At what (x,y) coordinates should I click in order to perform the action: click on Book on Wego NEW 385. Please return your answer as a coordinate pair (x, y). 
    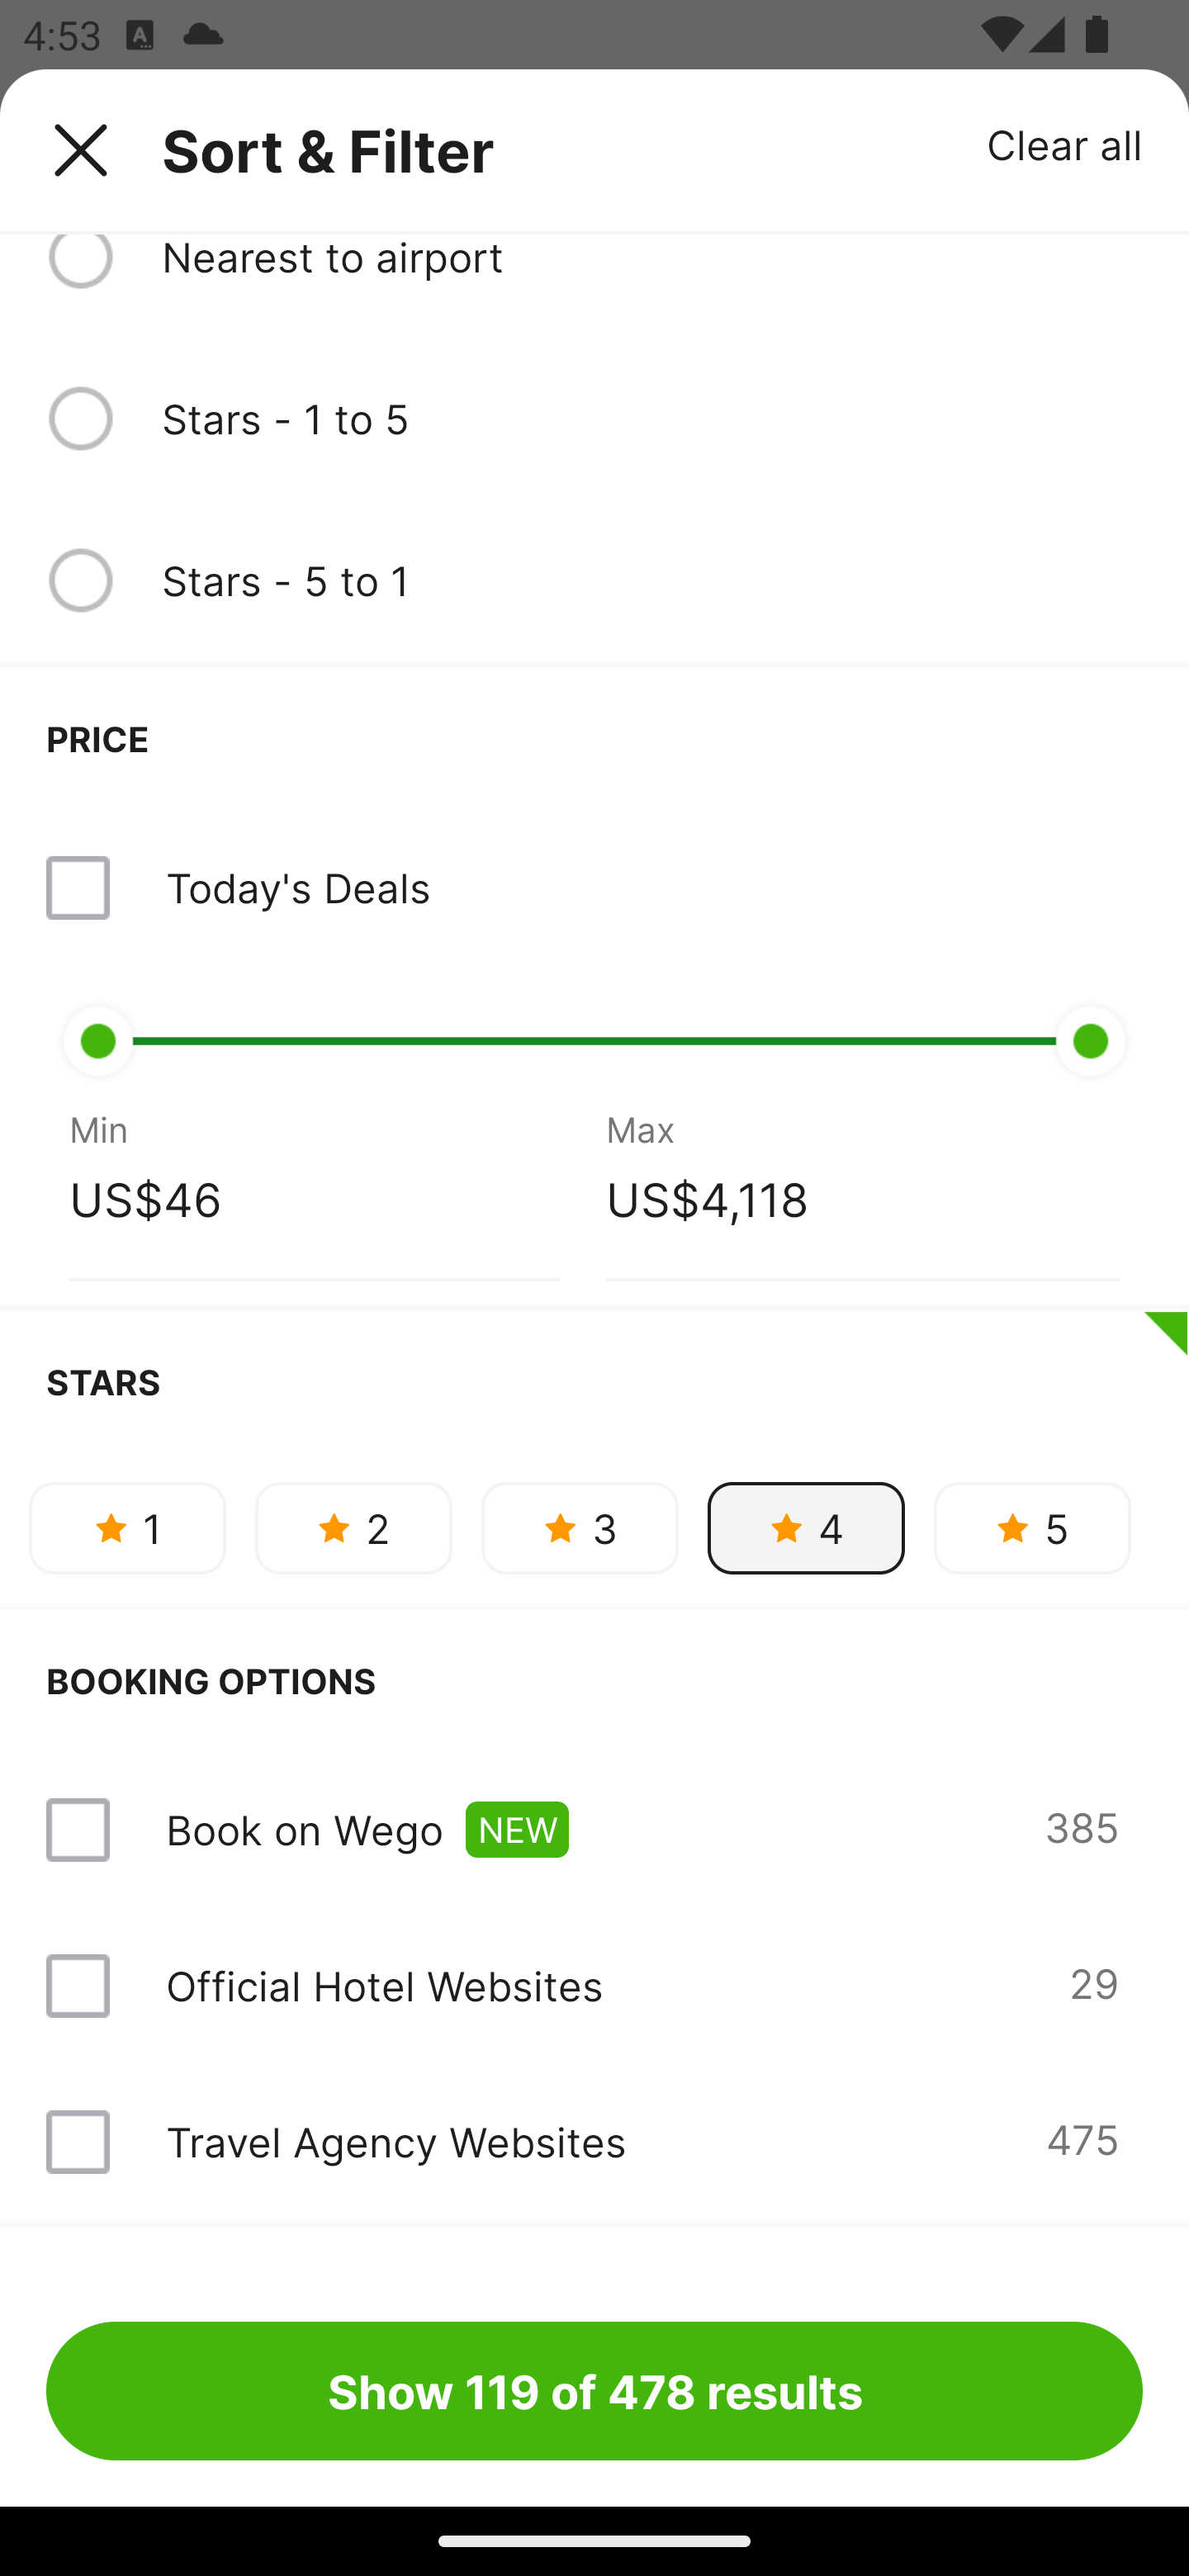
    Looking at the image, I should click on (594, 1830).